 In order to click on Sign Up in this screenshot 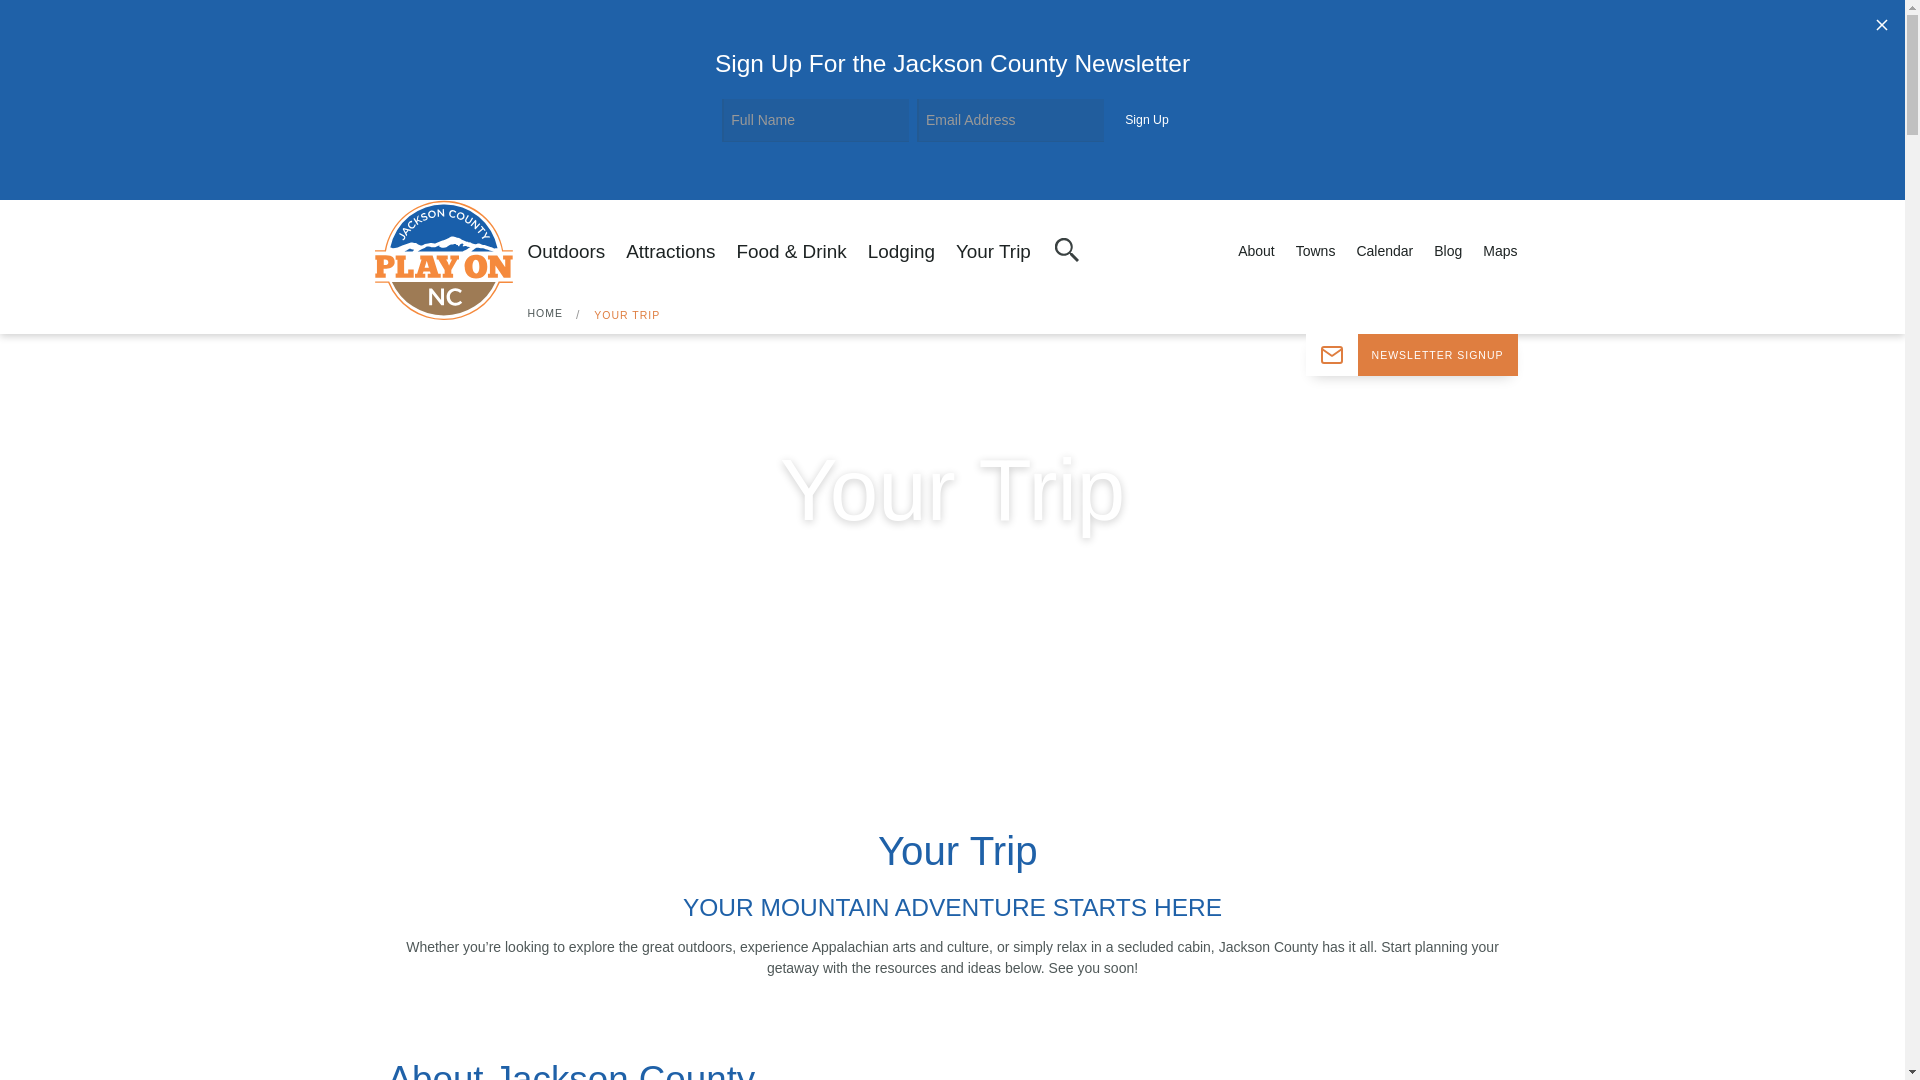, I will do `click(1146, 120)`.